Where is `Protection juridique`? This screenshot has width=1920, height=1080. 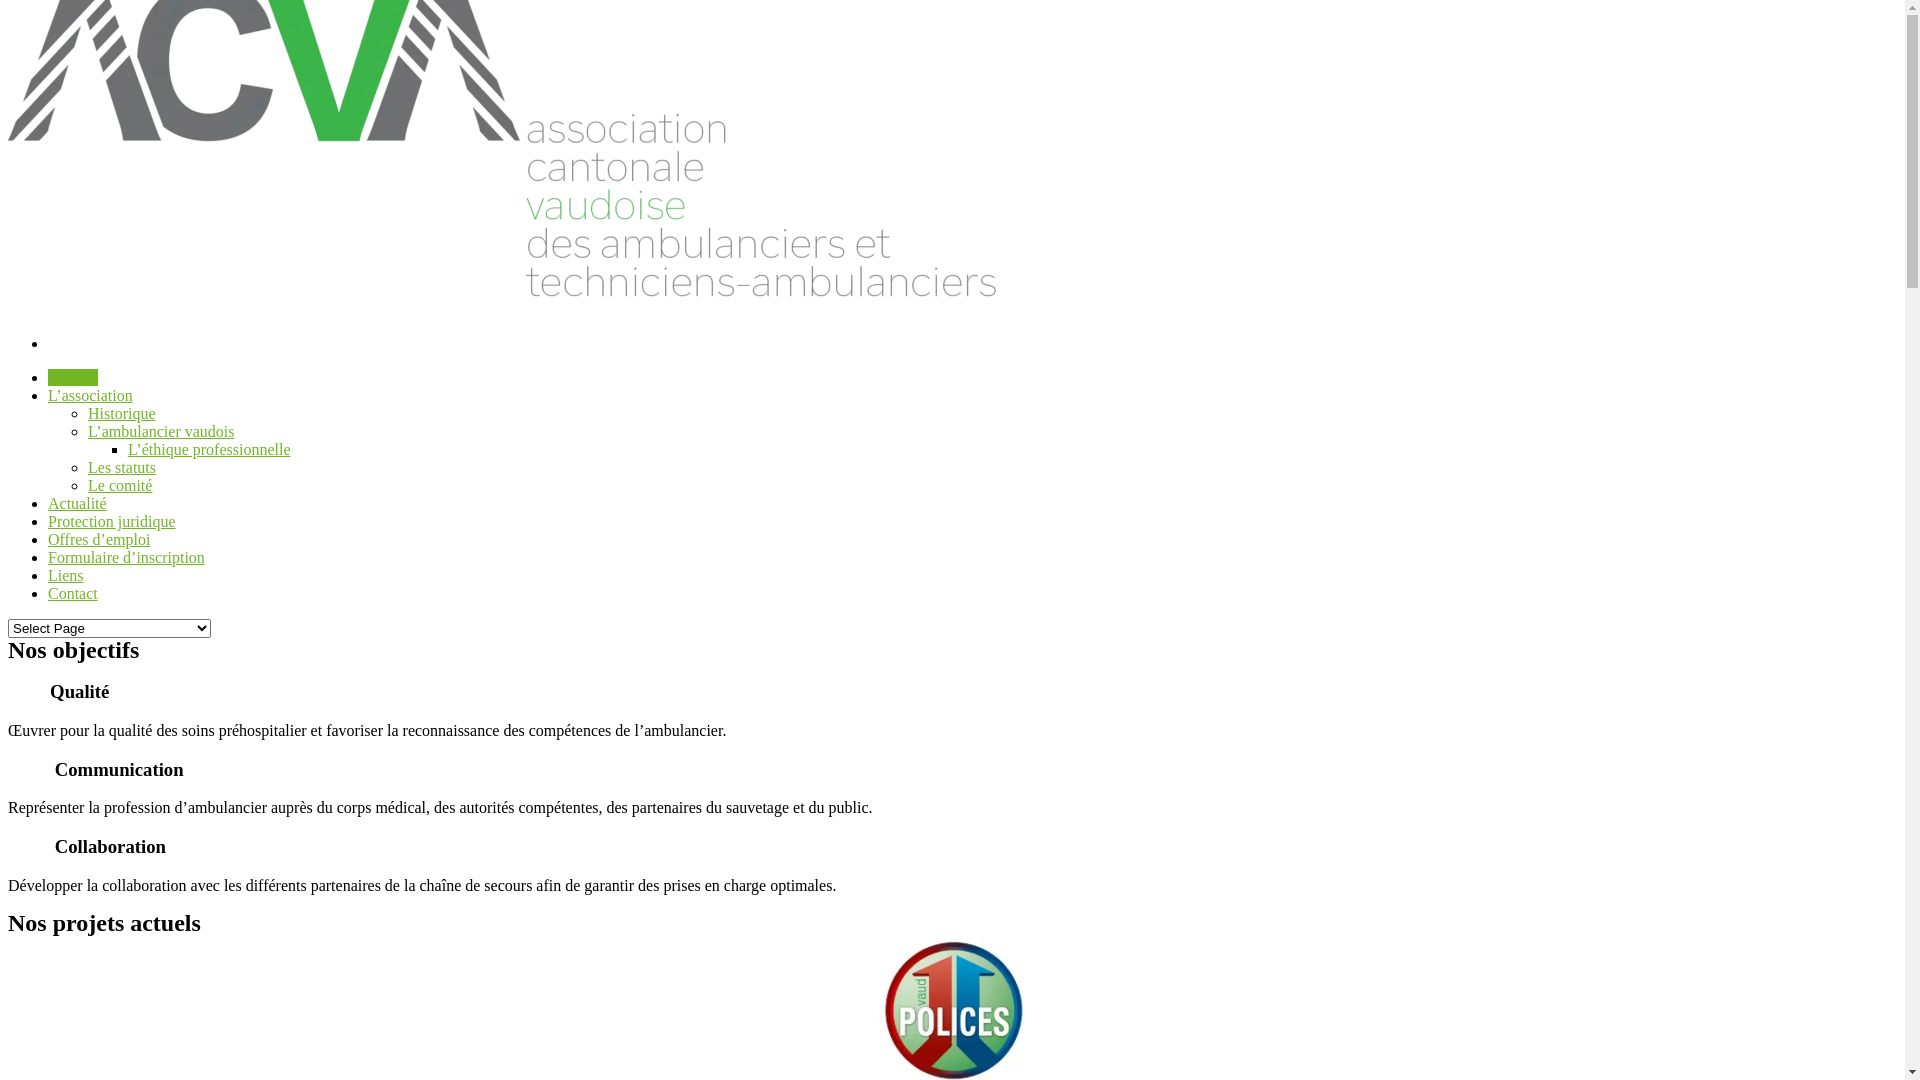 Protection juridique is located at coordinates (112, 522).